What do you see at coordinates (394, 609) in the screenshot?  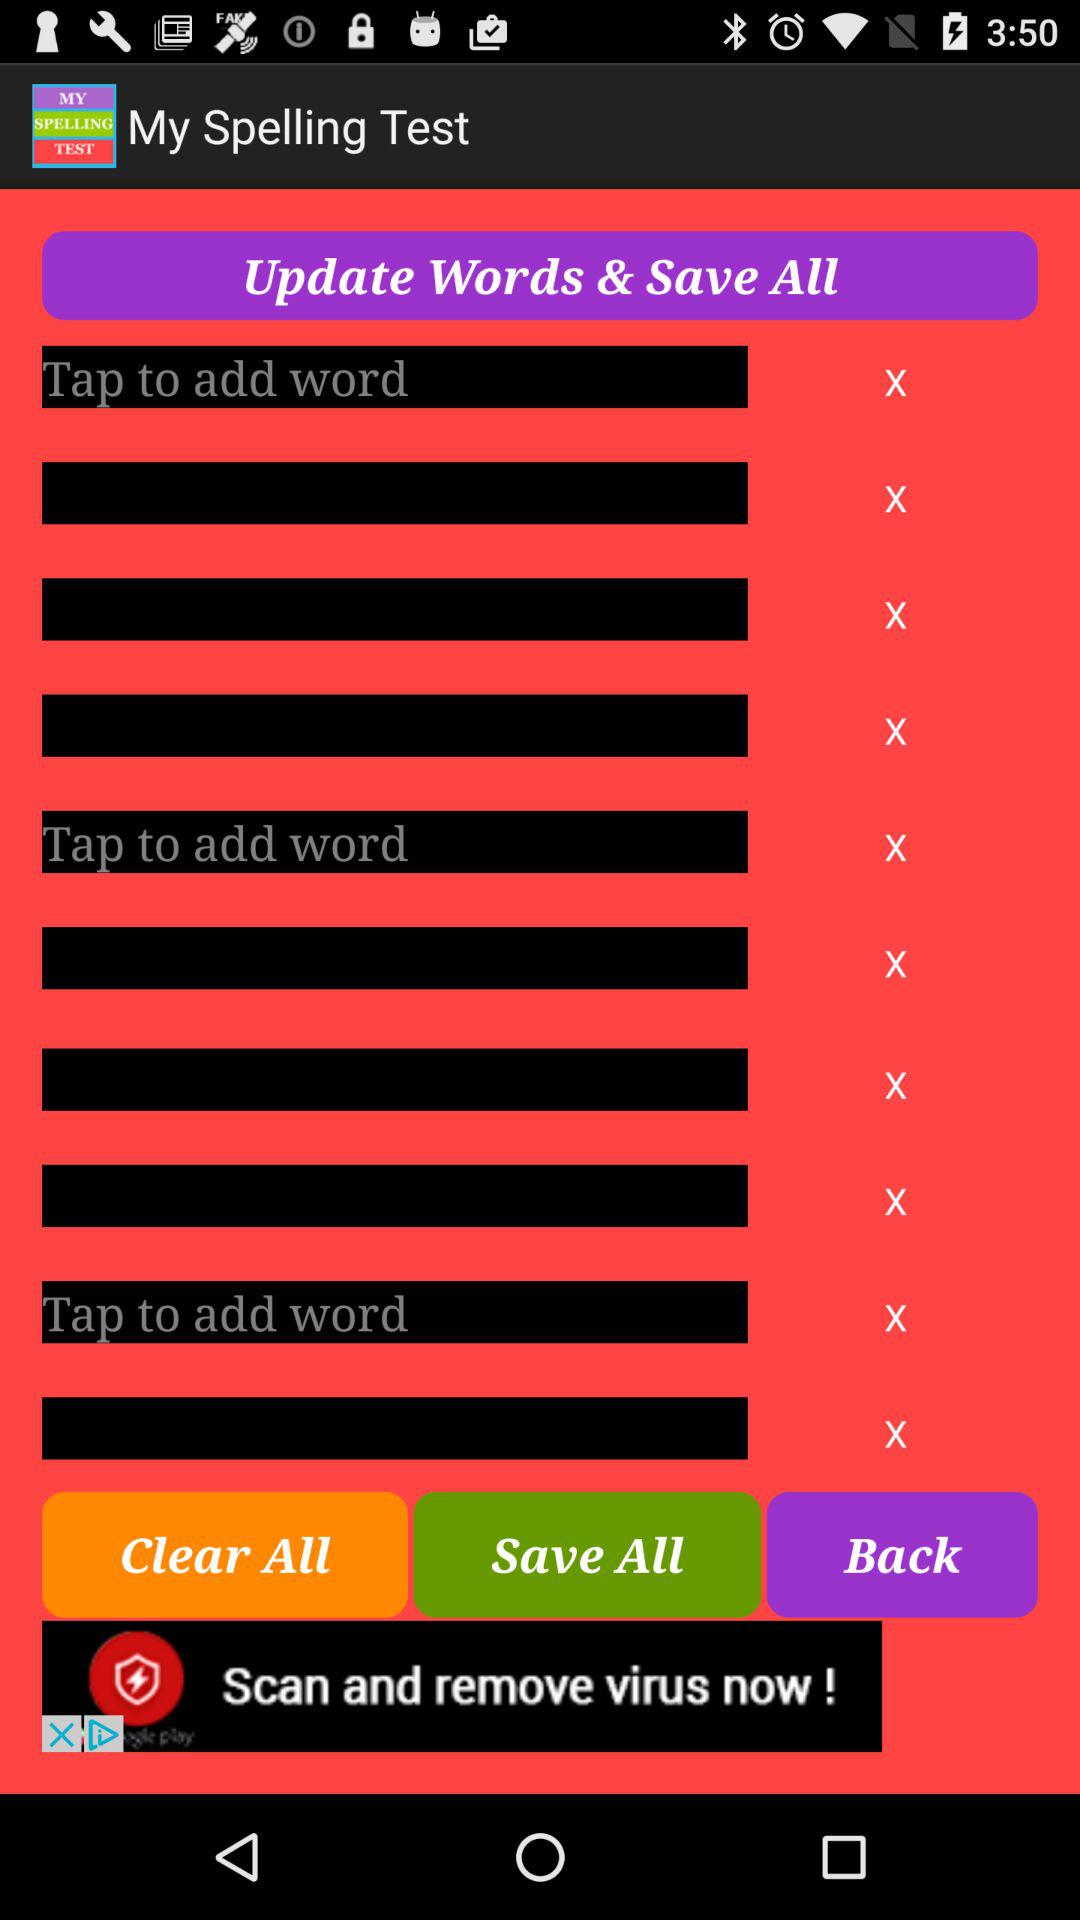 I see `write word` at bounding box center [394, 609].